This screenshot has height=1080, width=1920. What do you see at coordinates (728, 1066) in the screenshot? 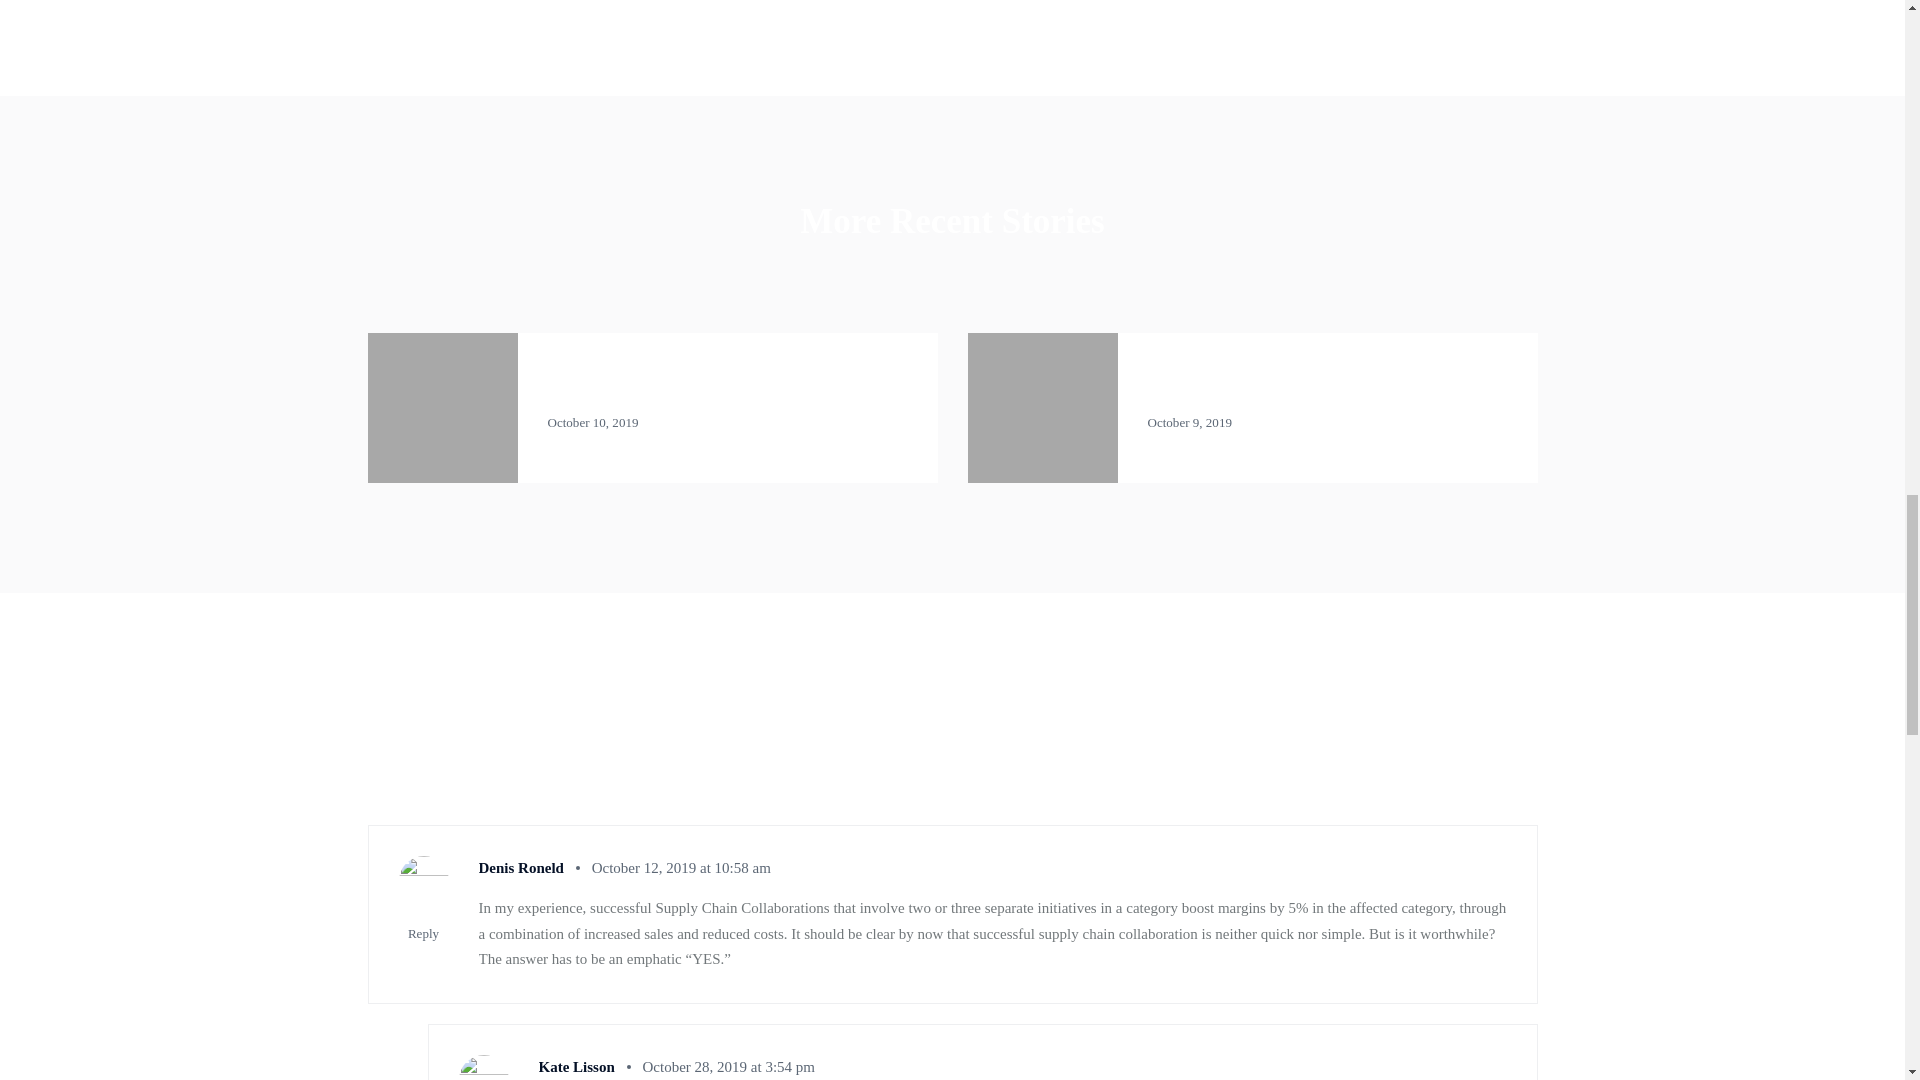
I see `October 28, 2019 at 3:54 pm` at bounding box center [728, 1066].